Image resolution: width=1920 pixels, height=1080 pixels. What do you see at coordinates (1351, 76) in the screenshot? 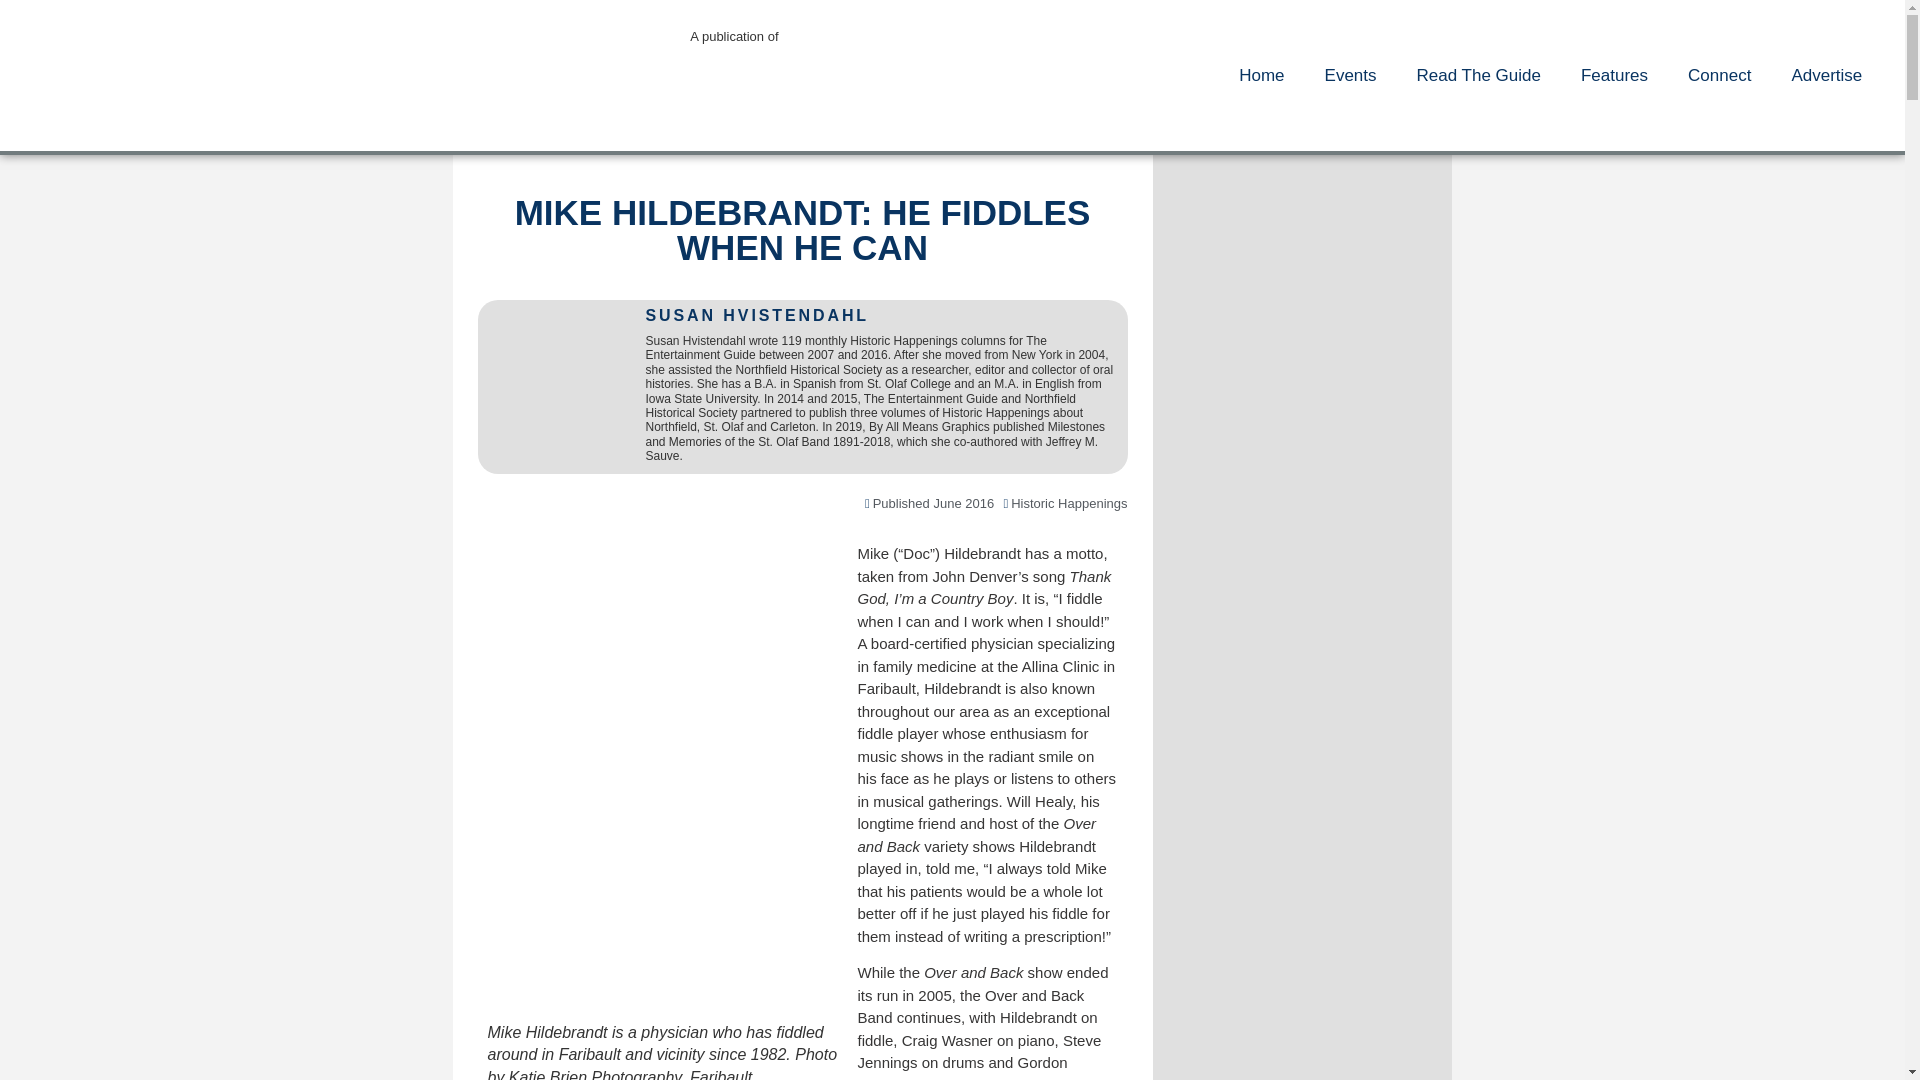
I see `Events` at bounding box center [1351, 76].